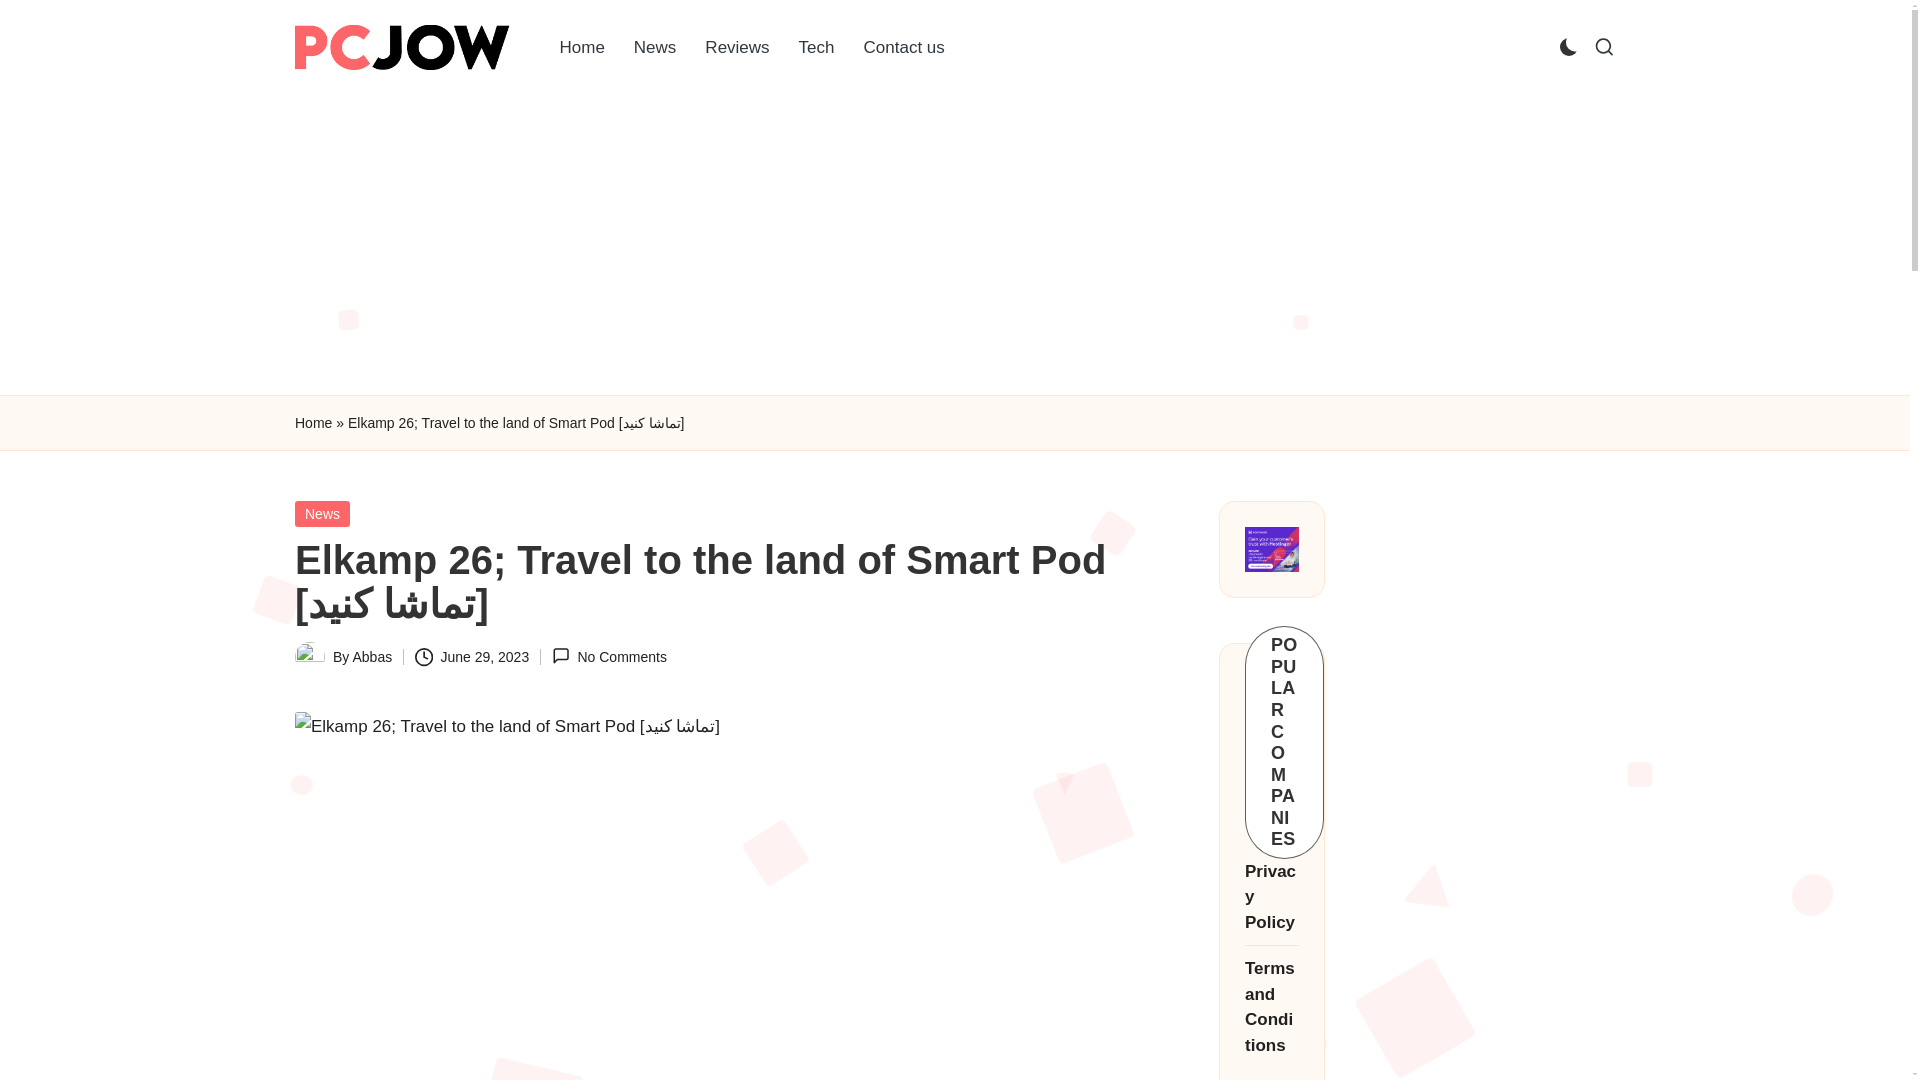  Describe the element at coordinates (371, 657) in the screenshot. I see `View all posts by Abbas` at that location.